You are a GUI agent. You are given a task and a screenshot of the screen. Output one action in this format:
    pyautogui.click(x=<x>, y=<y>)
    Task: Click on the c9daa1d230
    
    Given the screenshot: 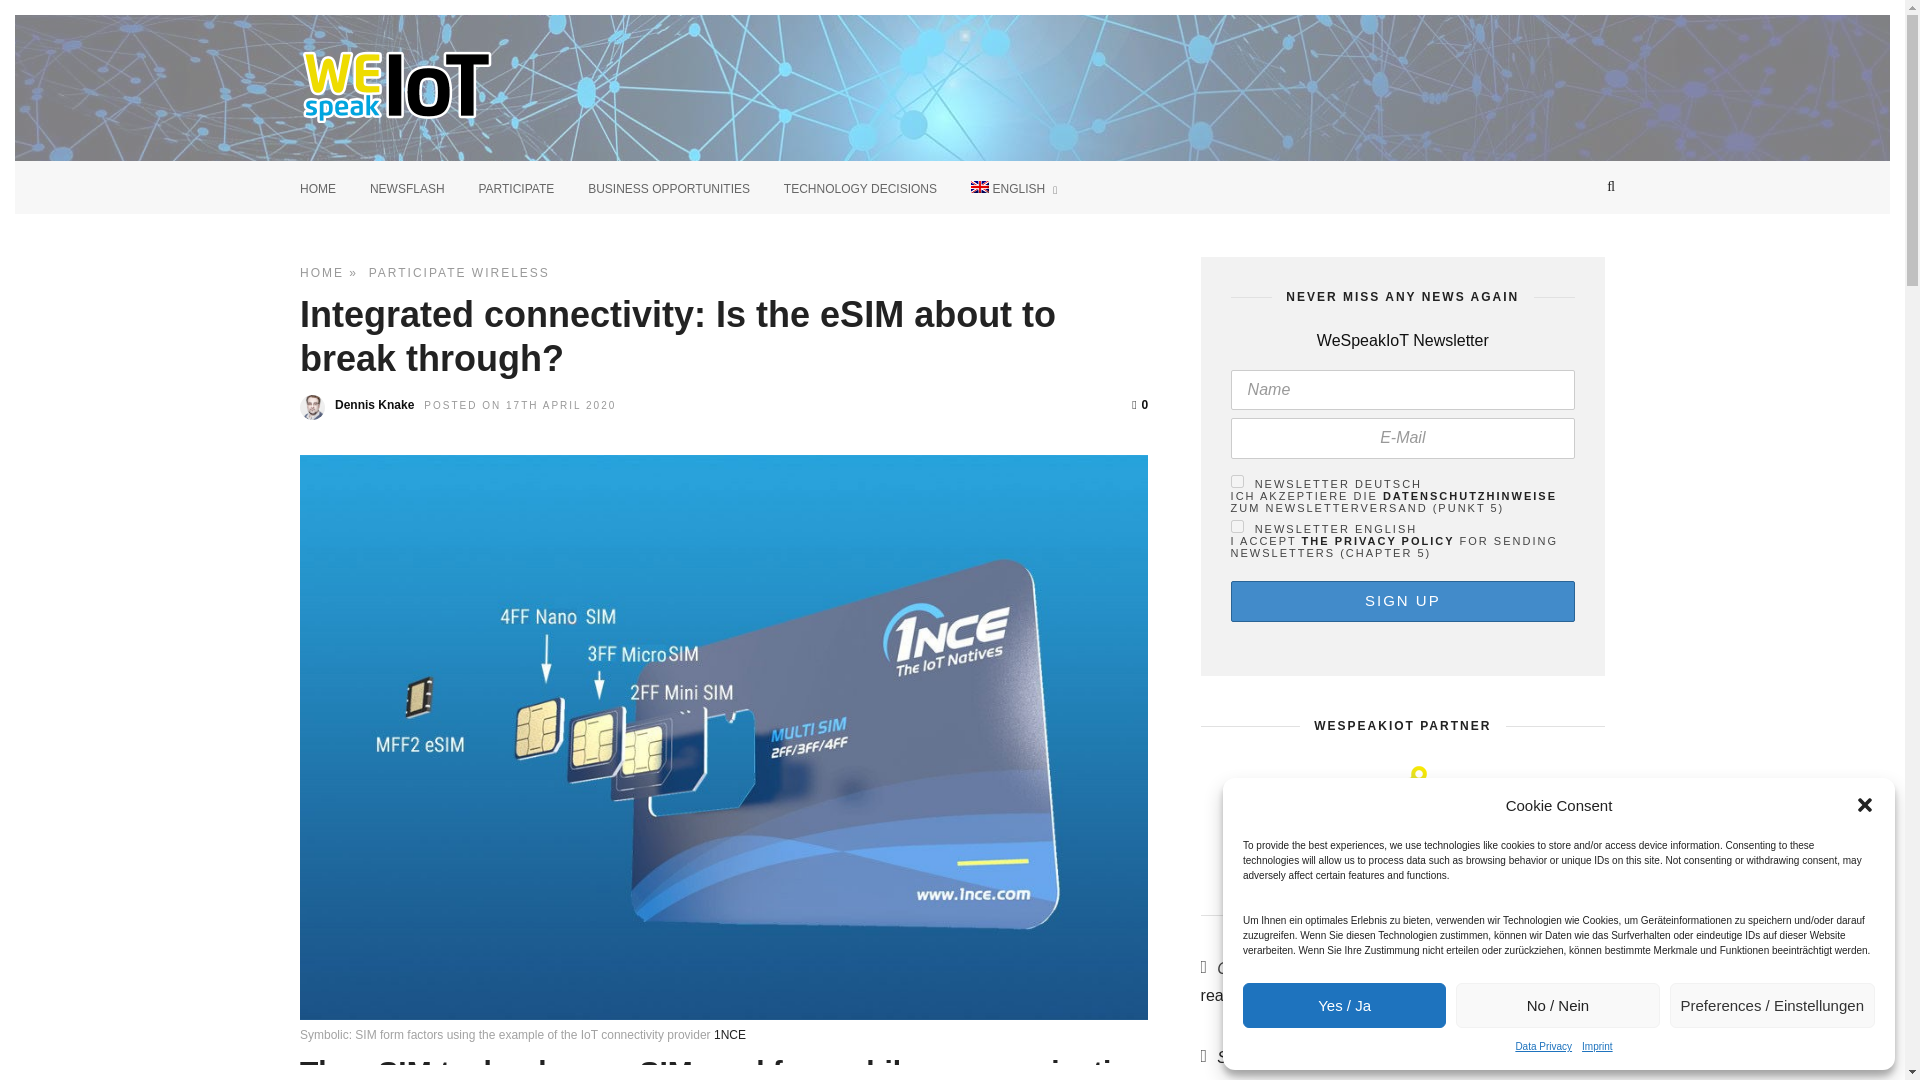 What is the action you would take?
    pyautogui.click(x=1237, y=526)
    